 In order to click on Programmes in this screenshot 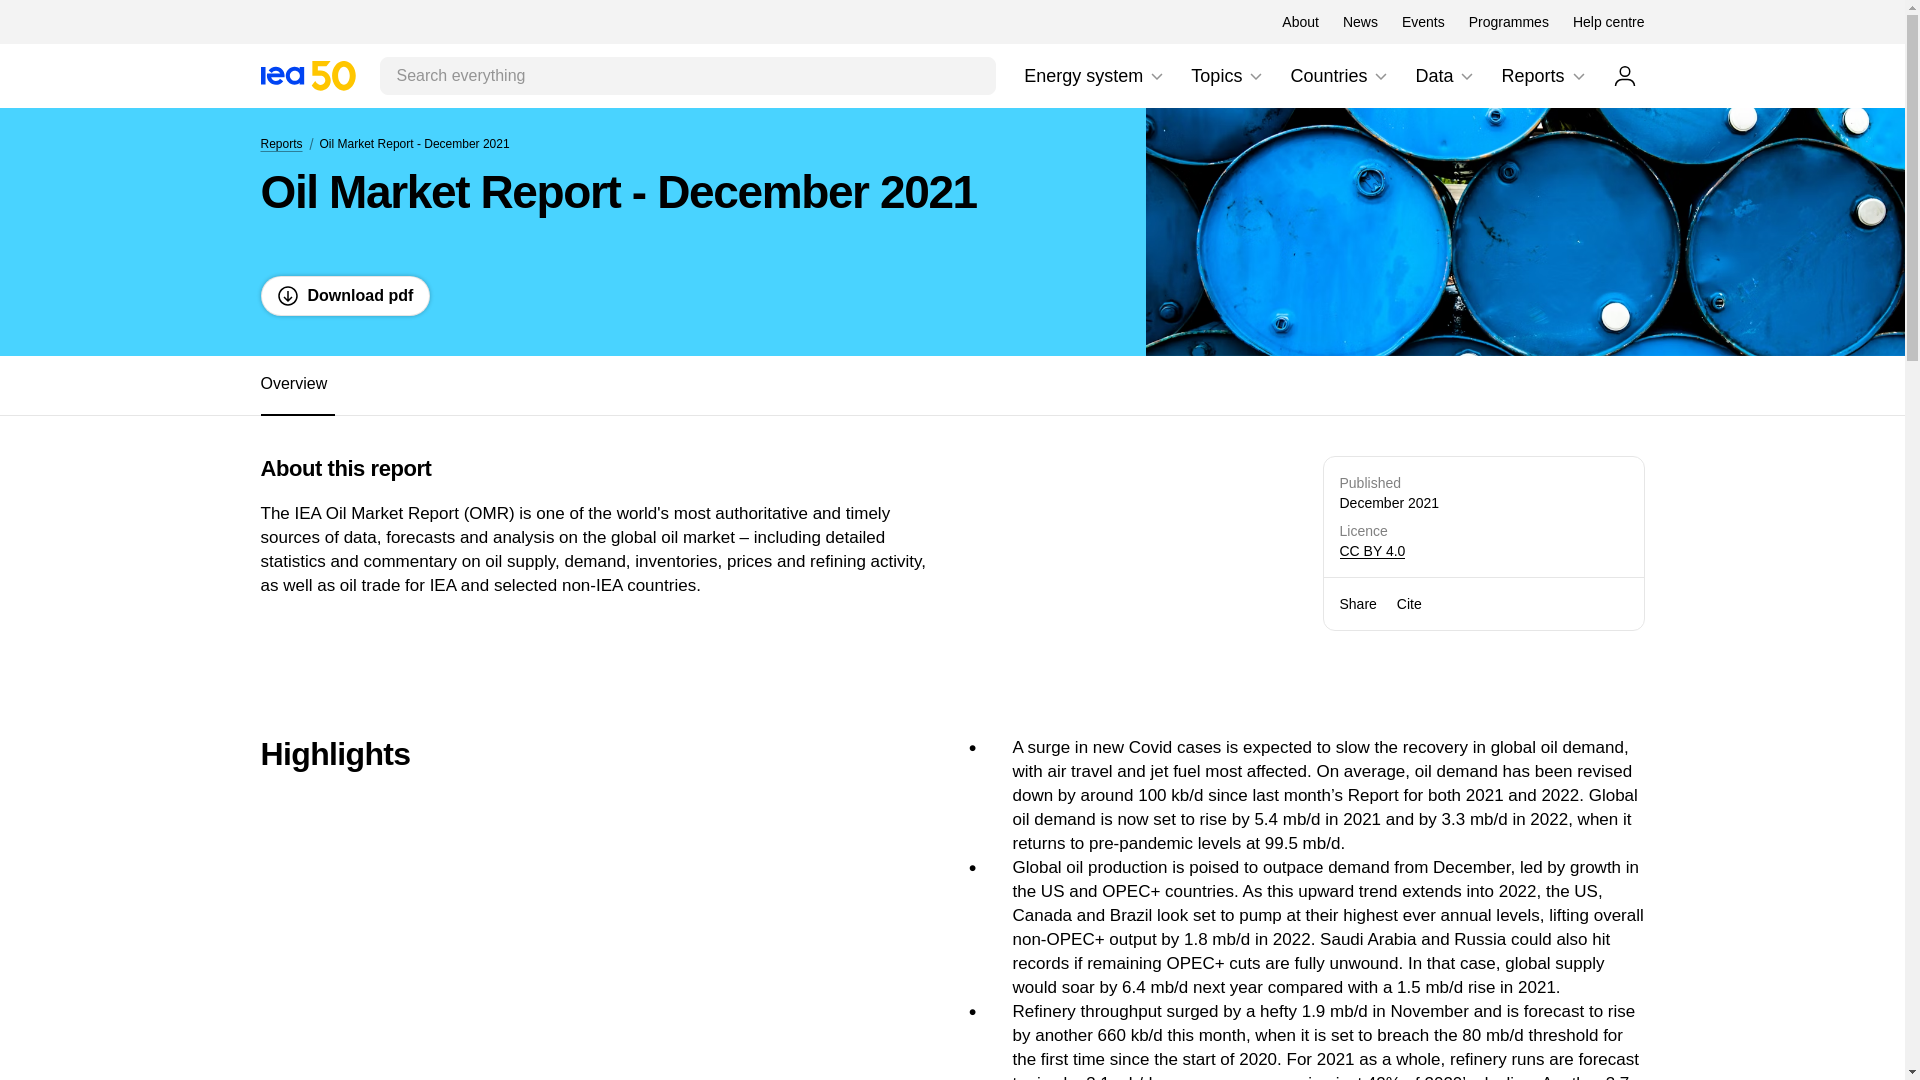, I will do `click(1508, 22)`.